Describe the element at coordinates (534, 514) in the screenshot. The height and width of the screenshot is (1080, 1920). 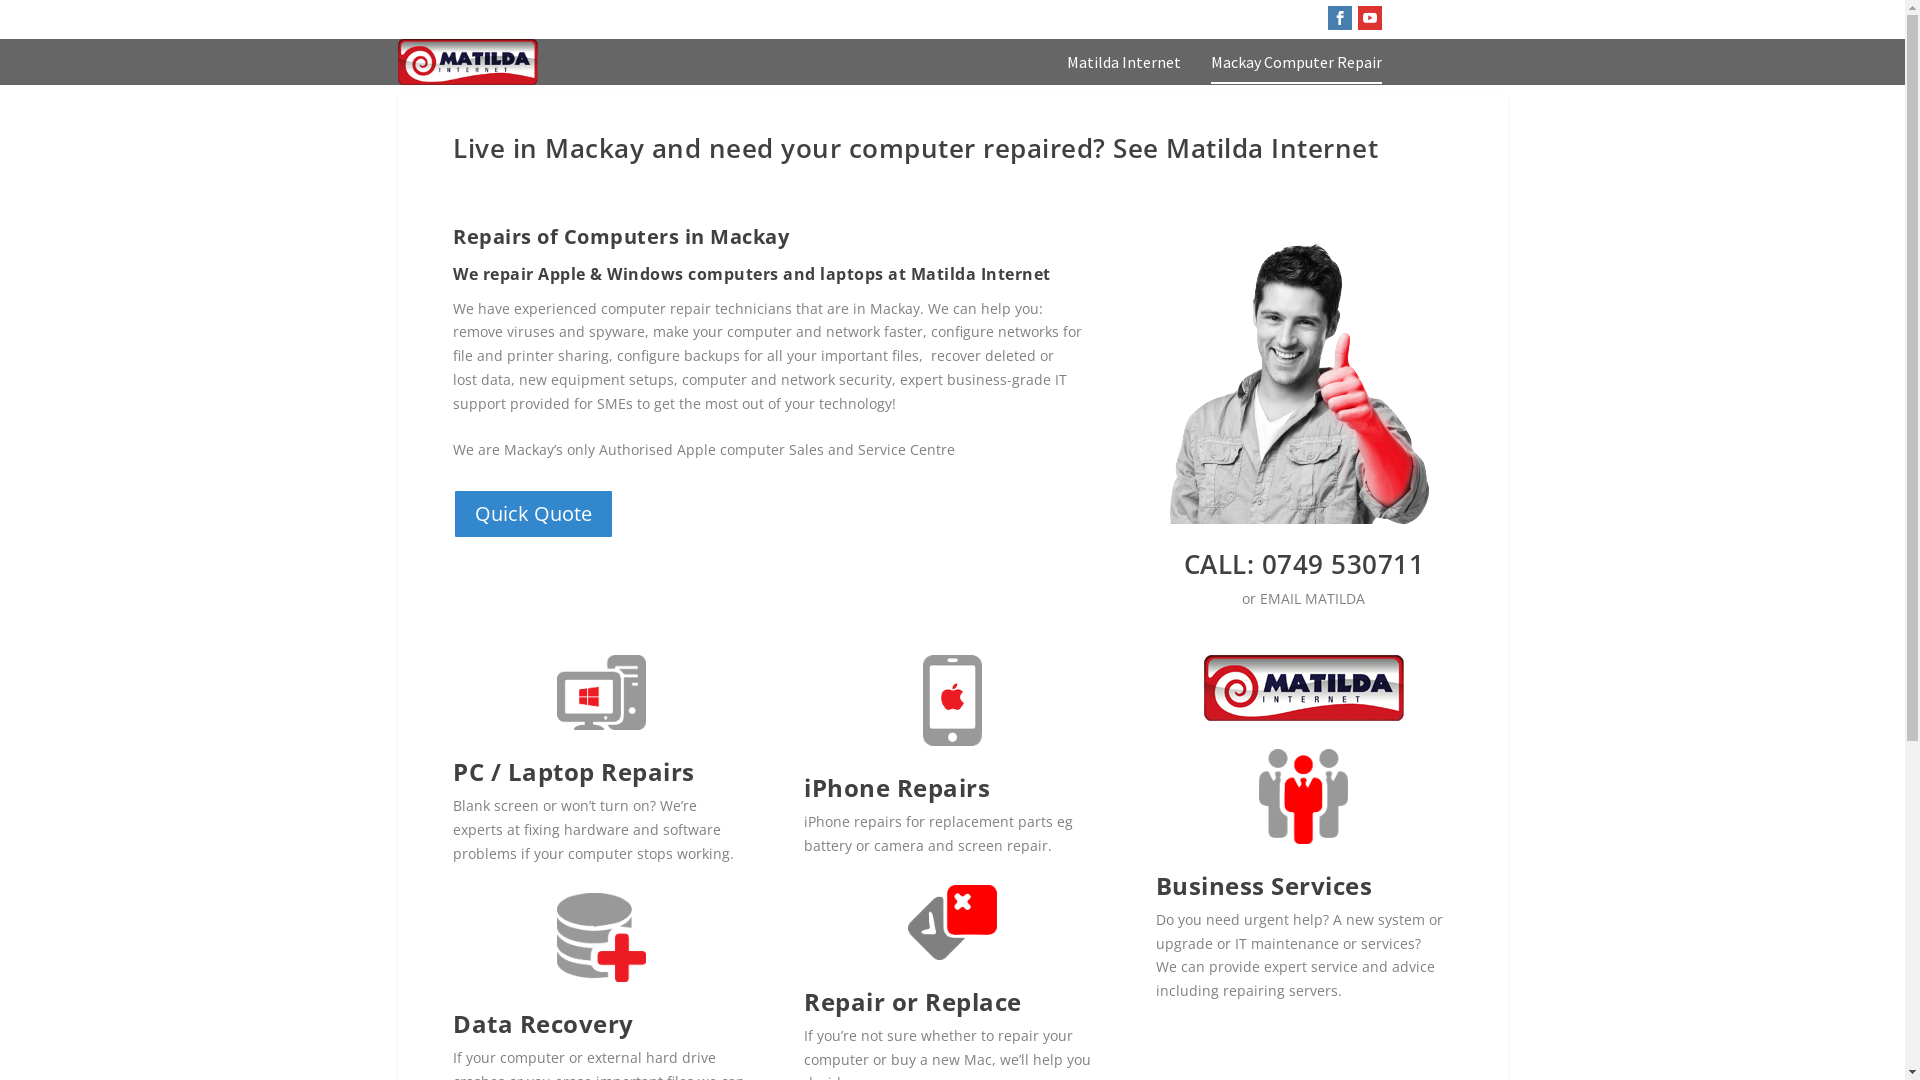
I see `Quick Quote` at that location.